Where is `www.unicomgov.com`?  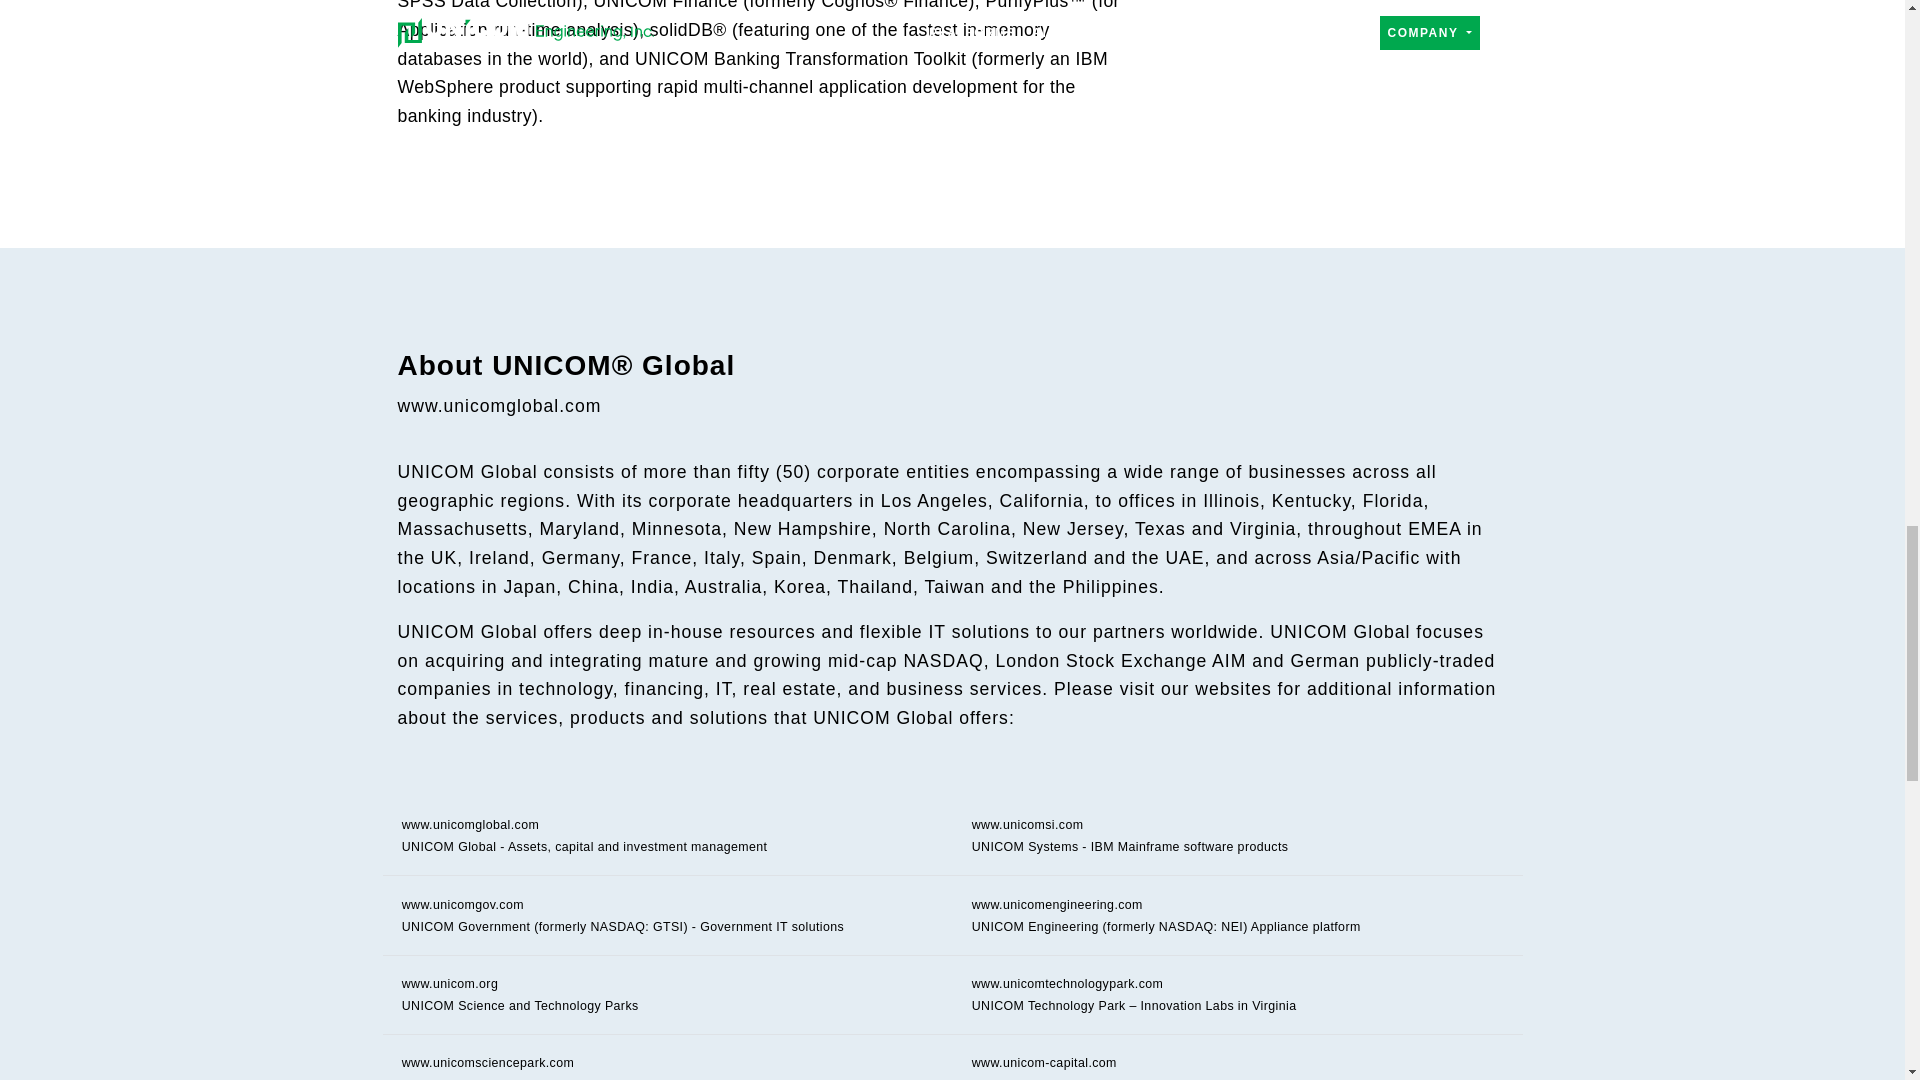
www.unicomgov.com is located at coordinates (462, 904).